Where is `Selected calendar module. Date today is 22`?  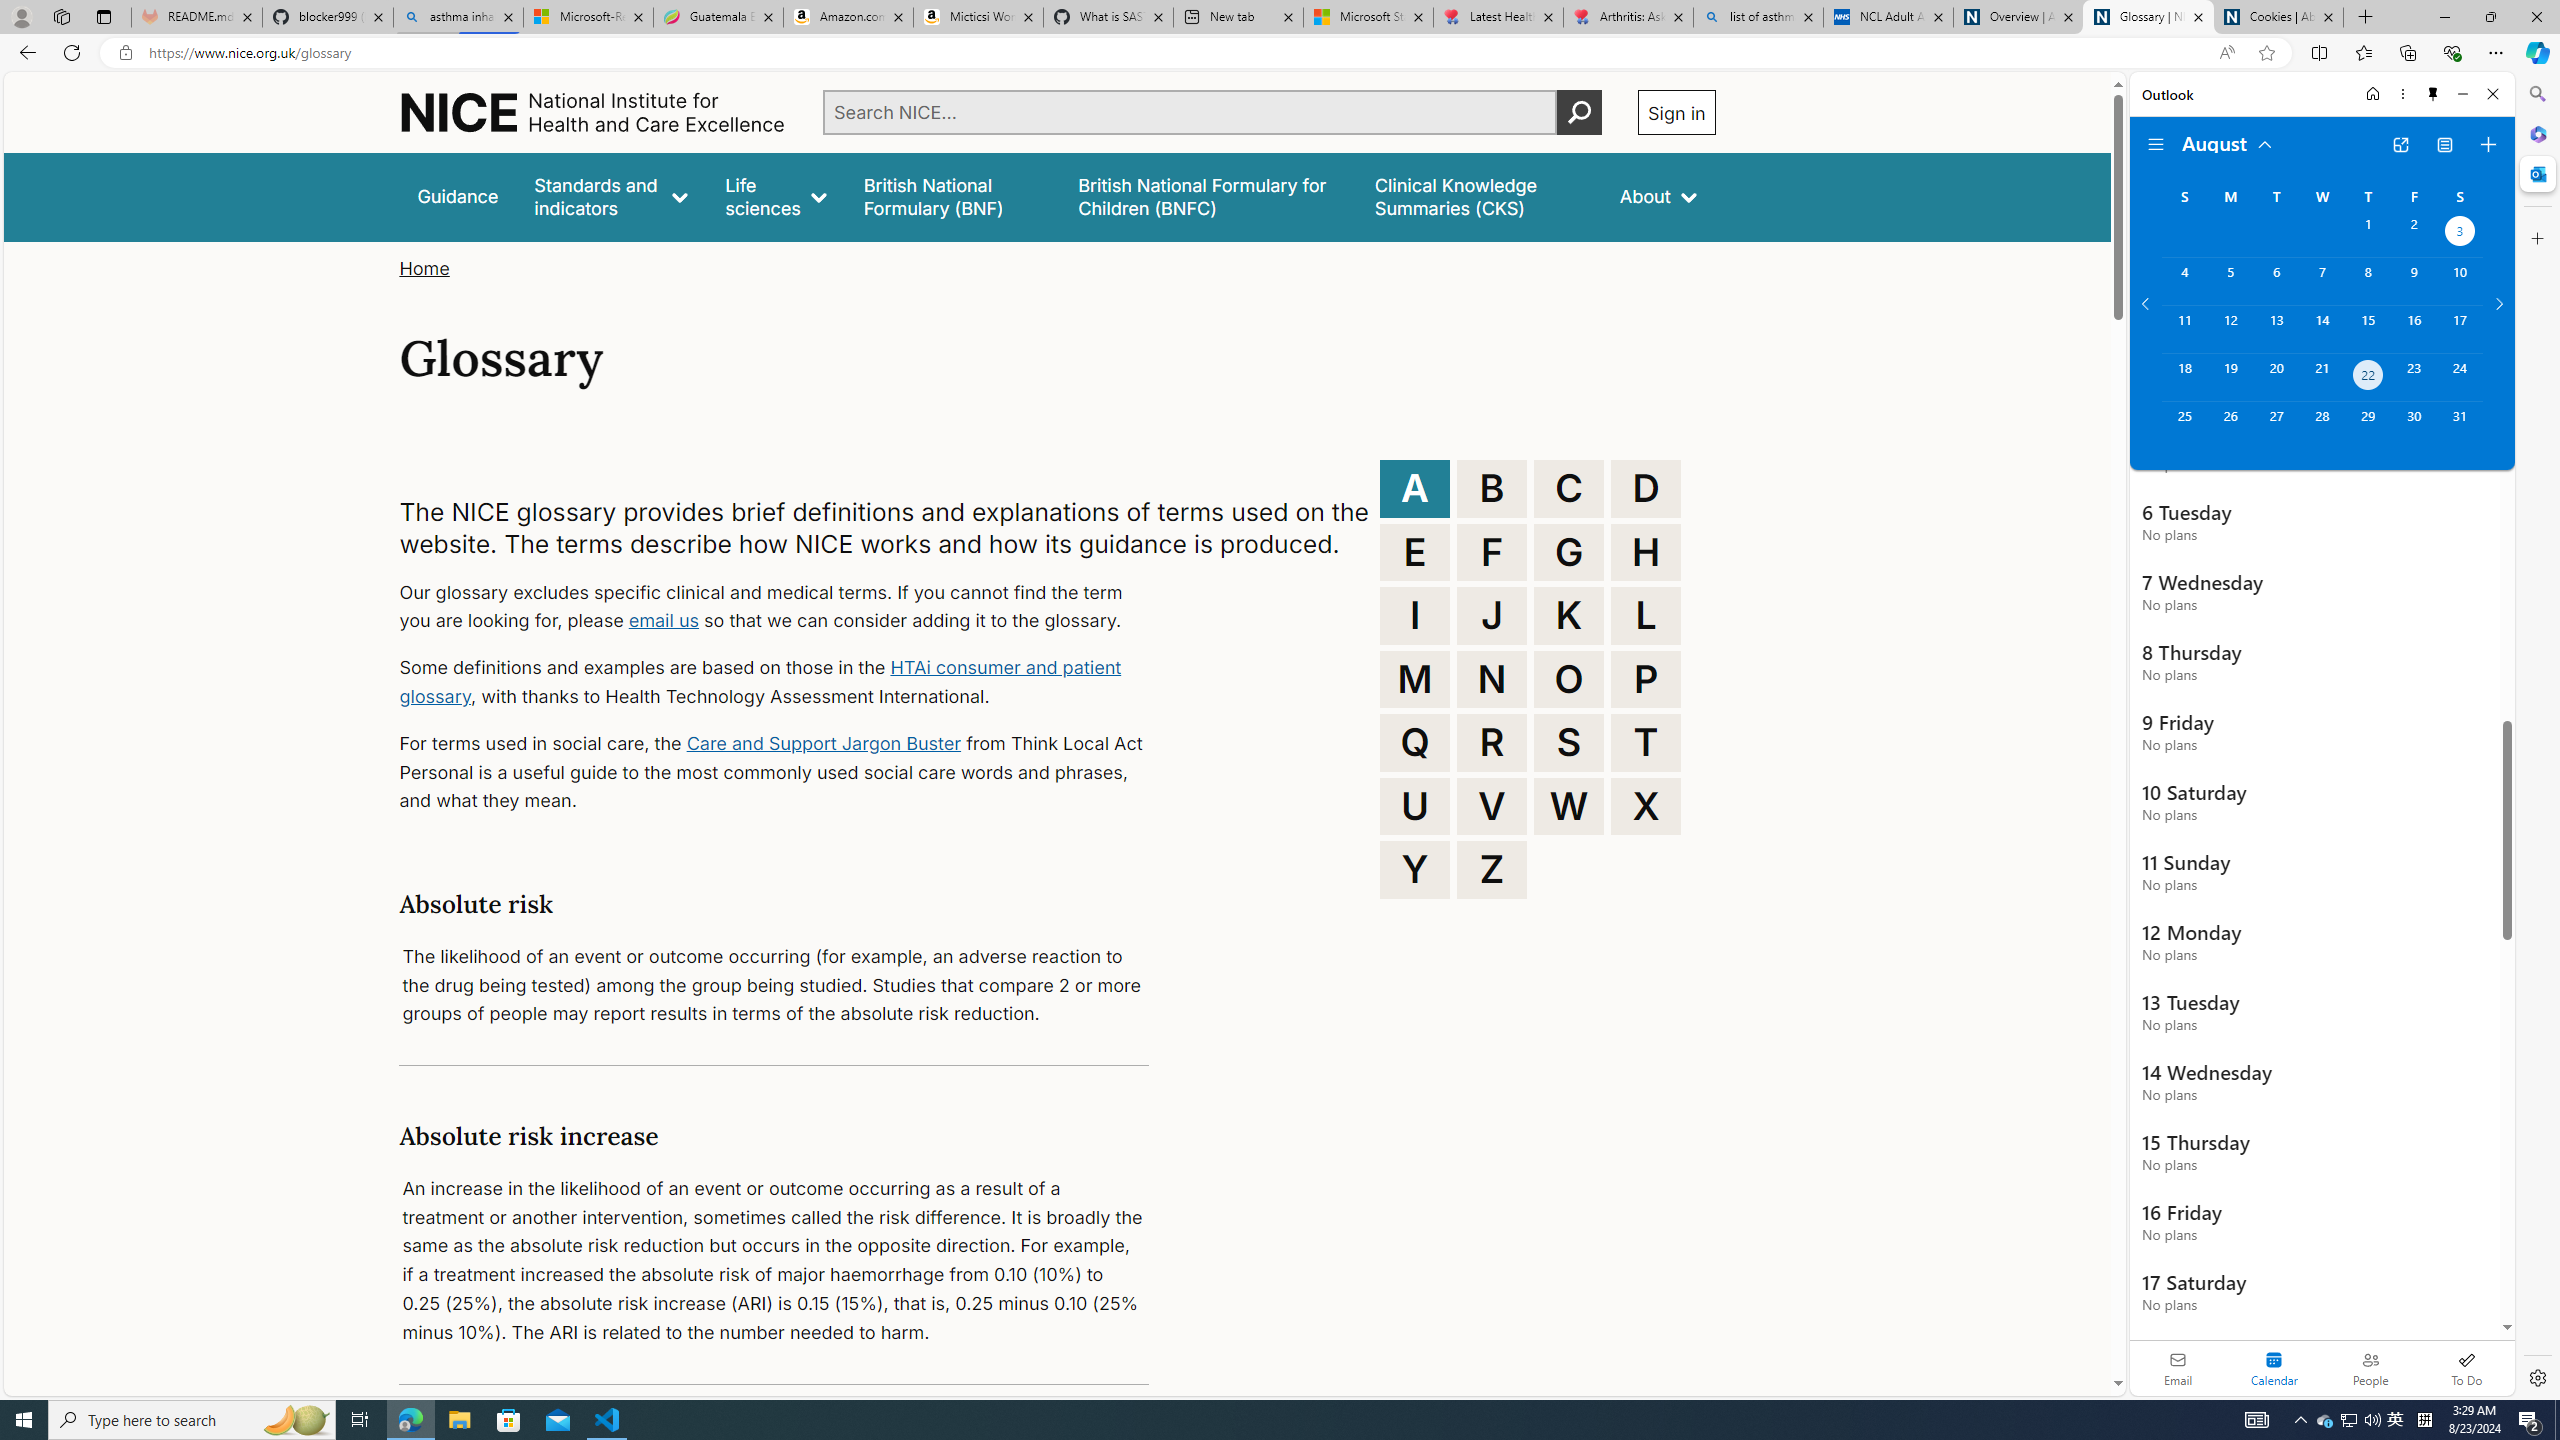 Selected calendar module. Date today is 22 is located at coordinates (2274, 1368).